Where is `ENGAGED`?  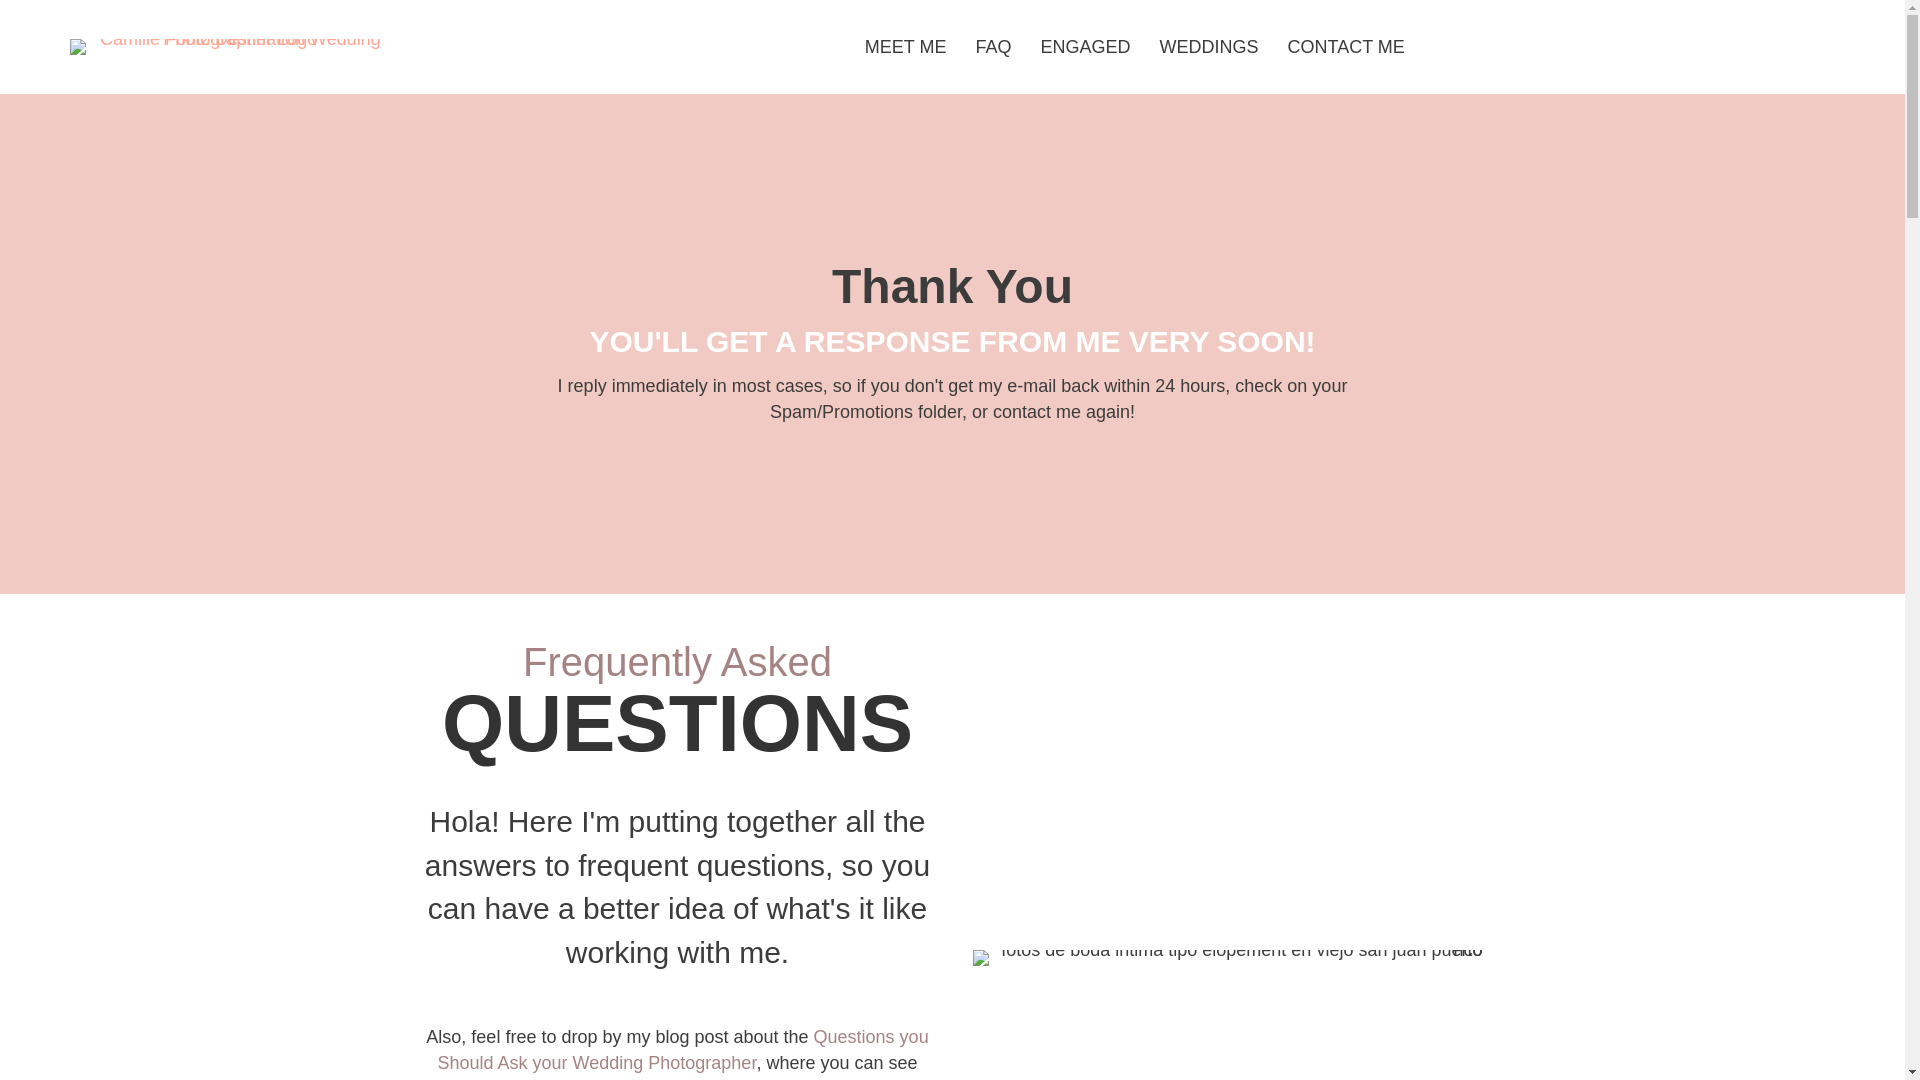
ENGAGED is located at coordinates (1084, 47).